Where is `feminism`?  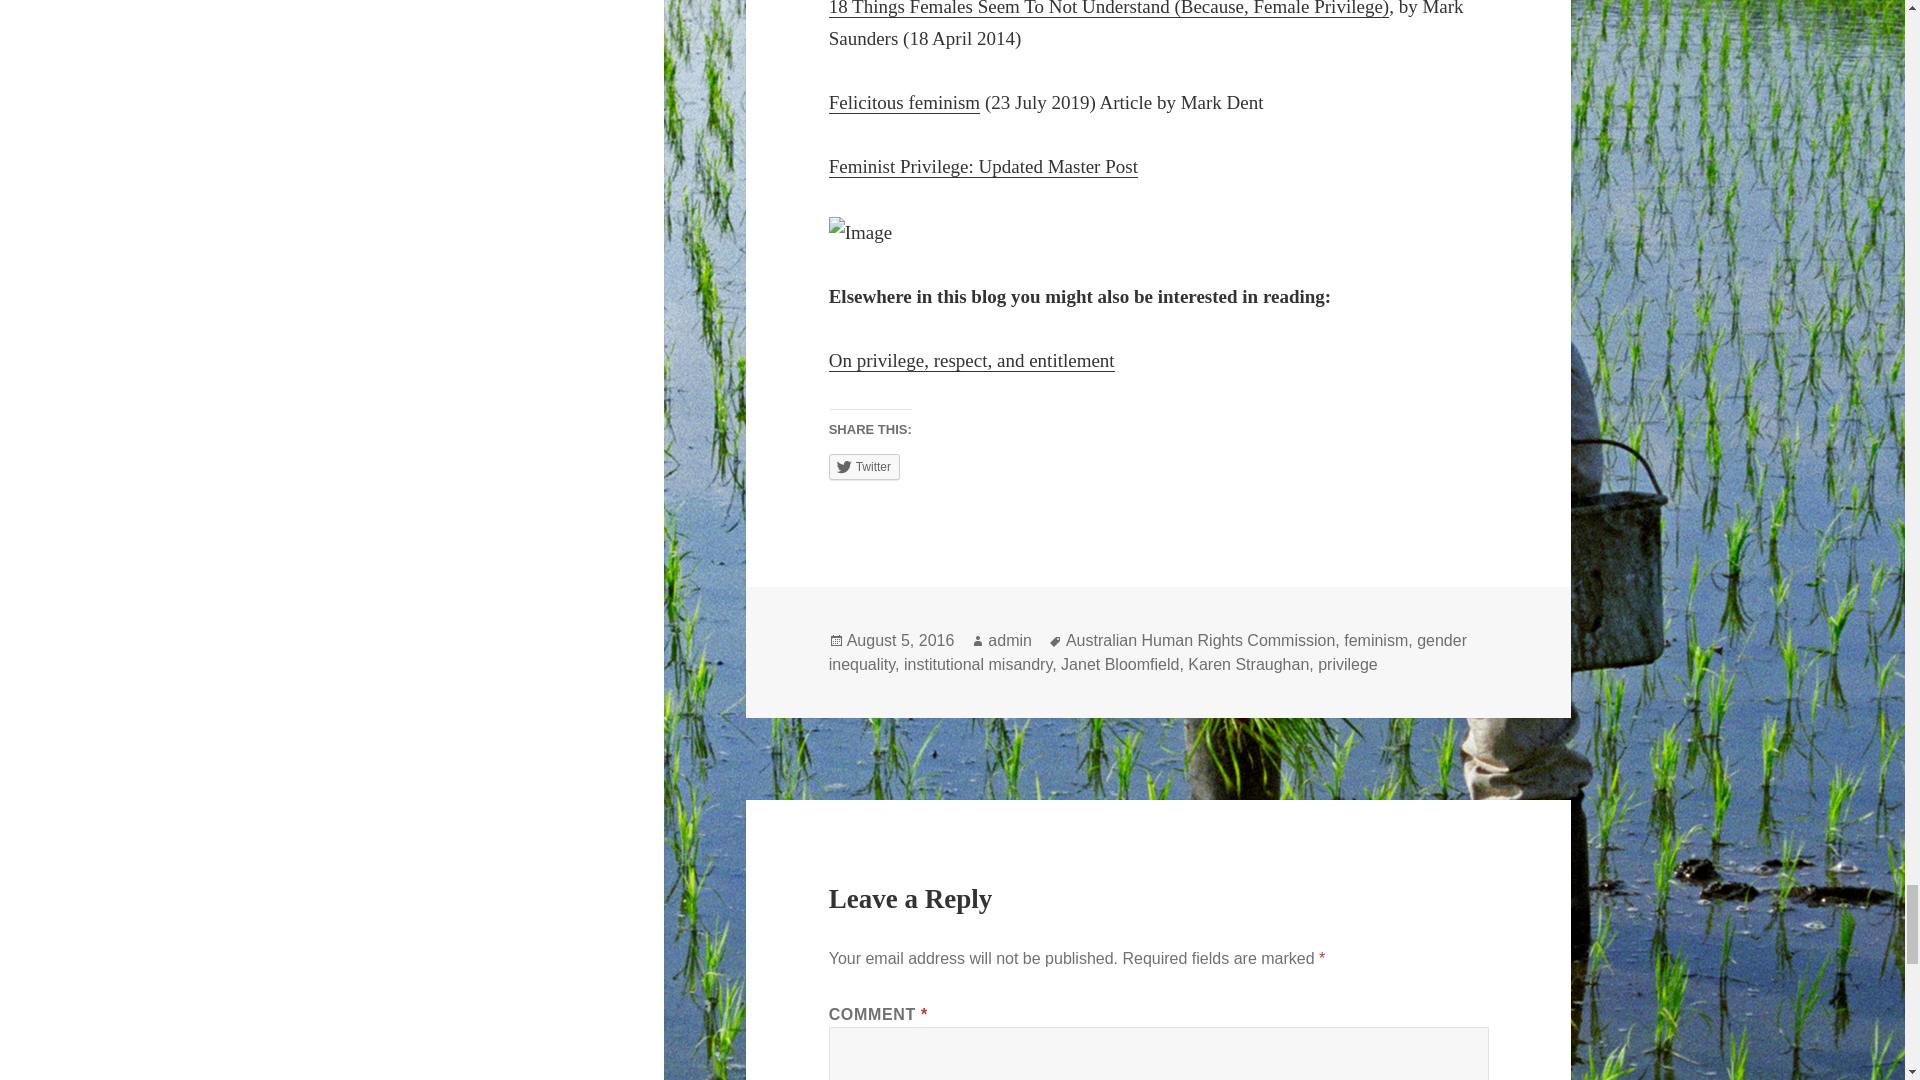 feminism is located at coordinates (1376, 640).